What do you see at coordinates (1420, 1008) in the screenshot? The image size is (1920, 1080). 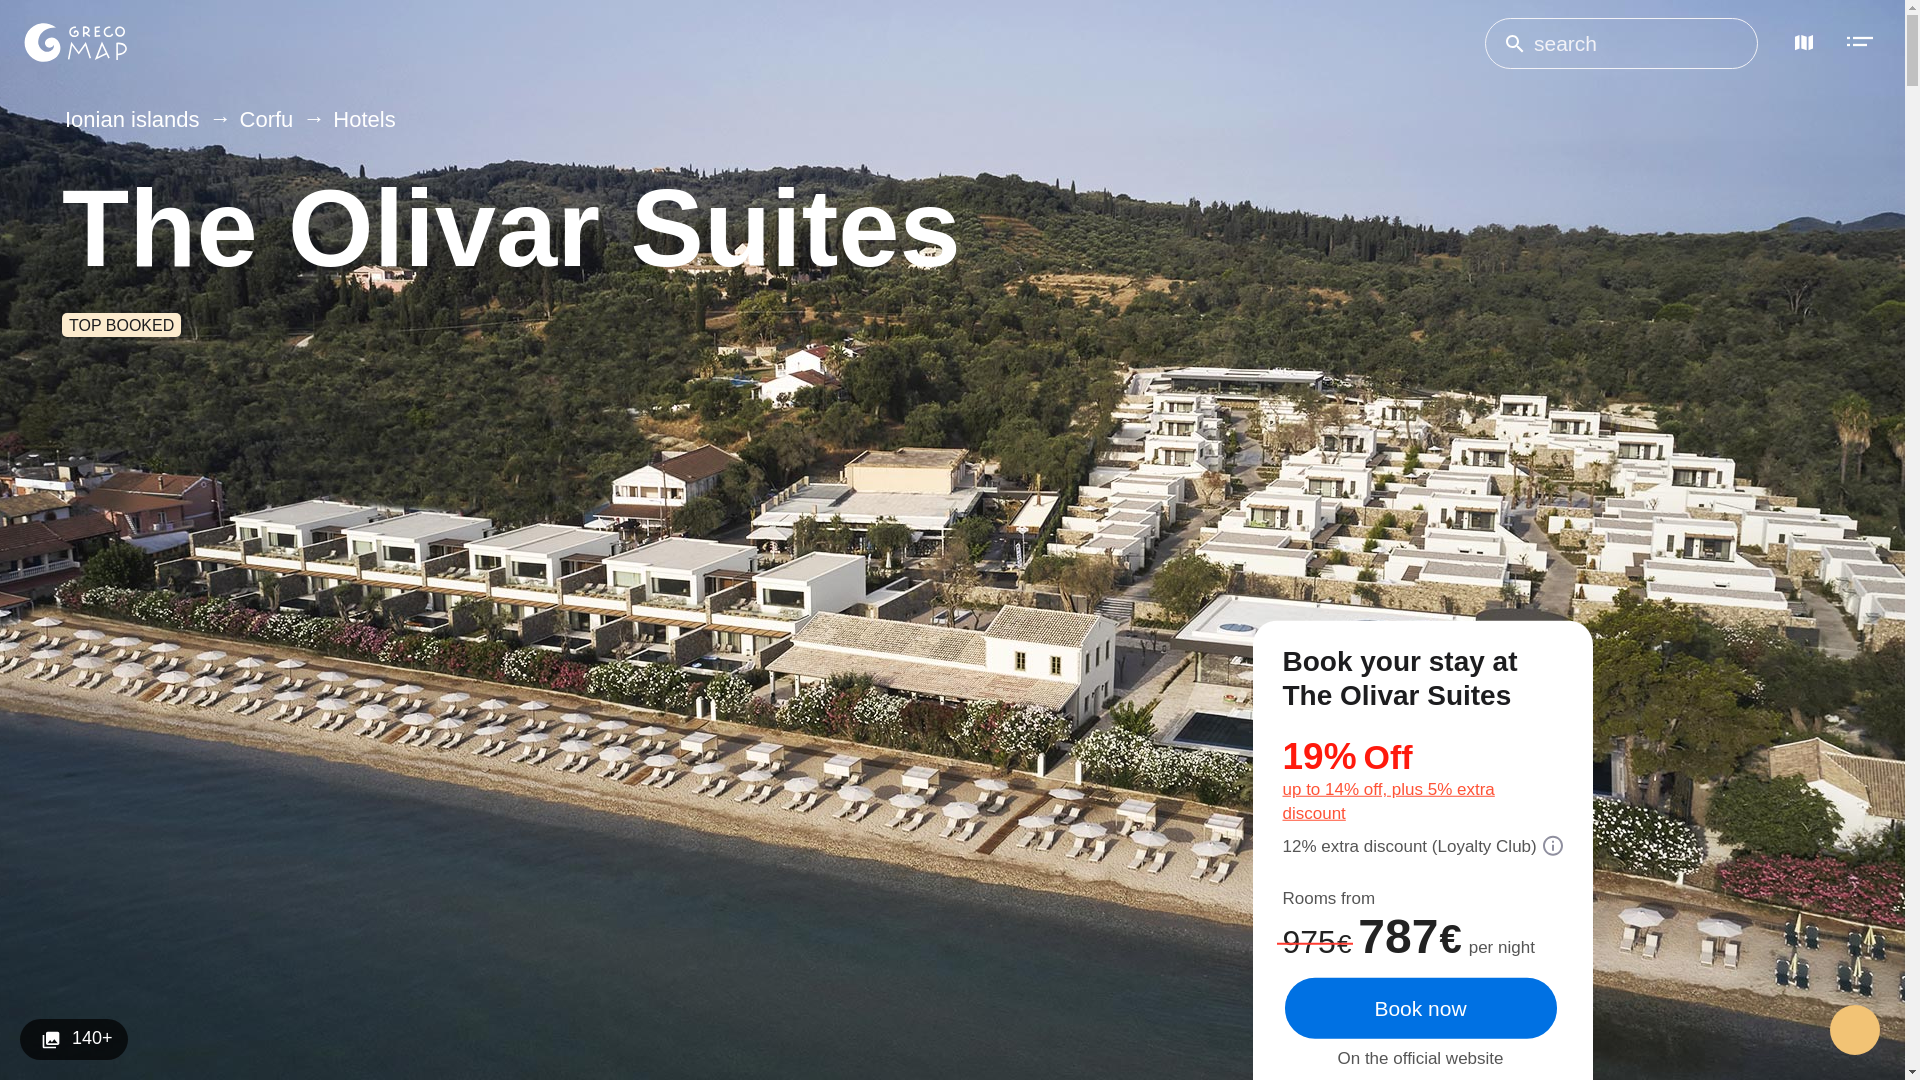 I see `Book now` at bounding box center [1420, 1008].